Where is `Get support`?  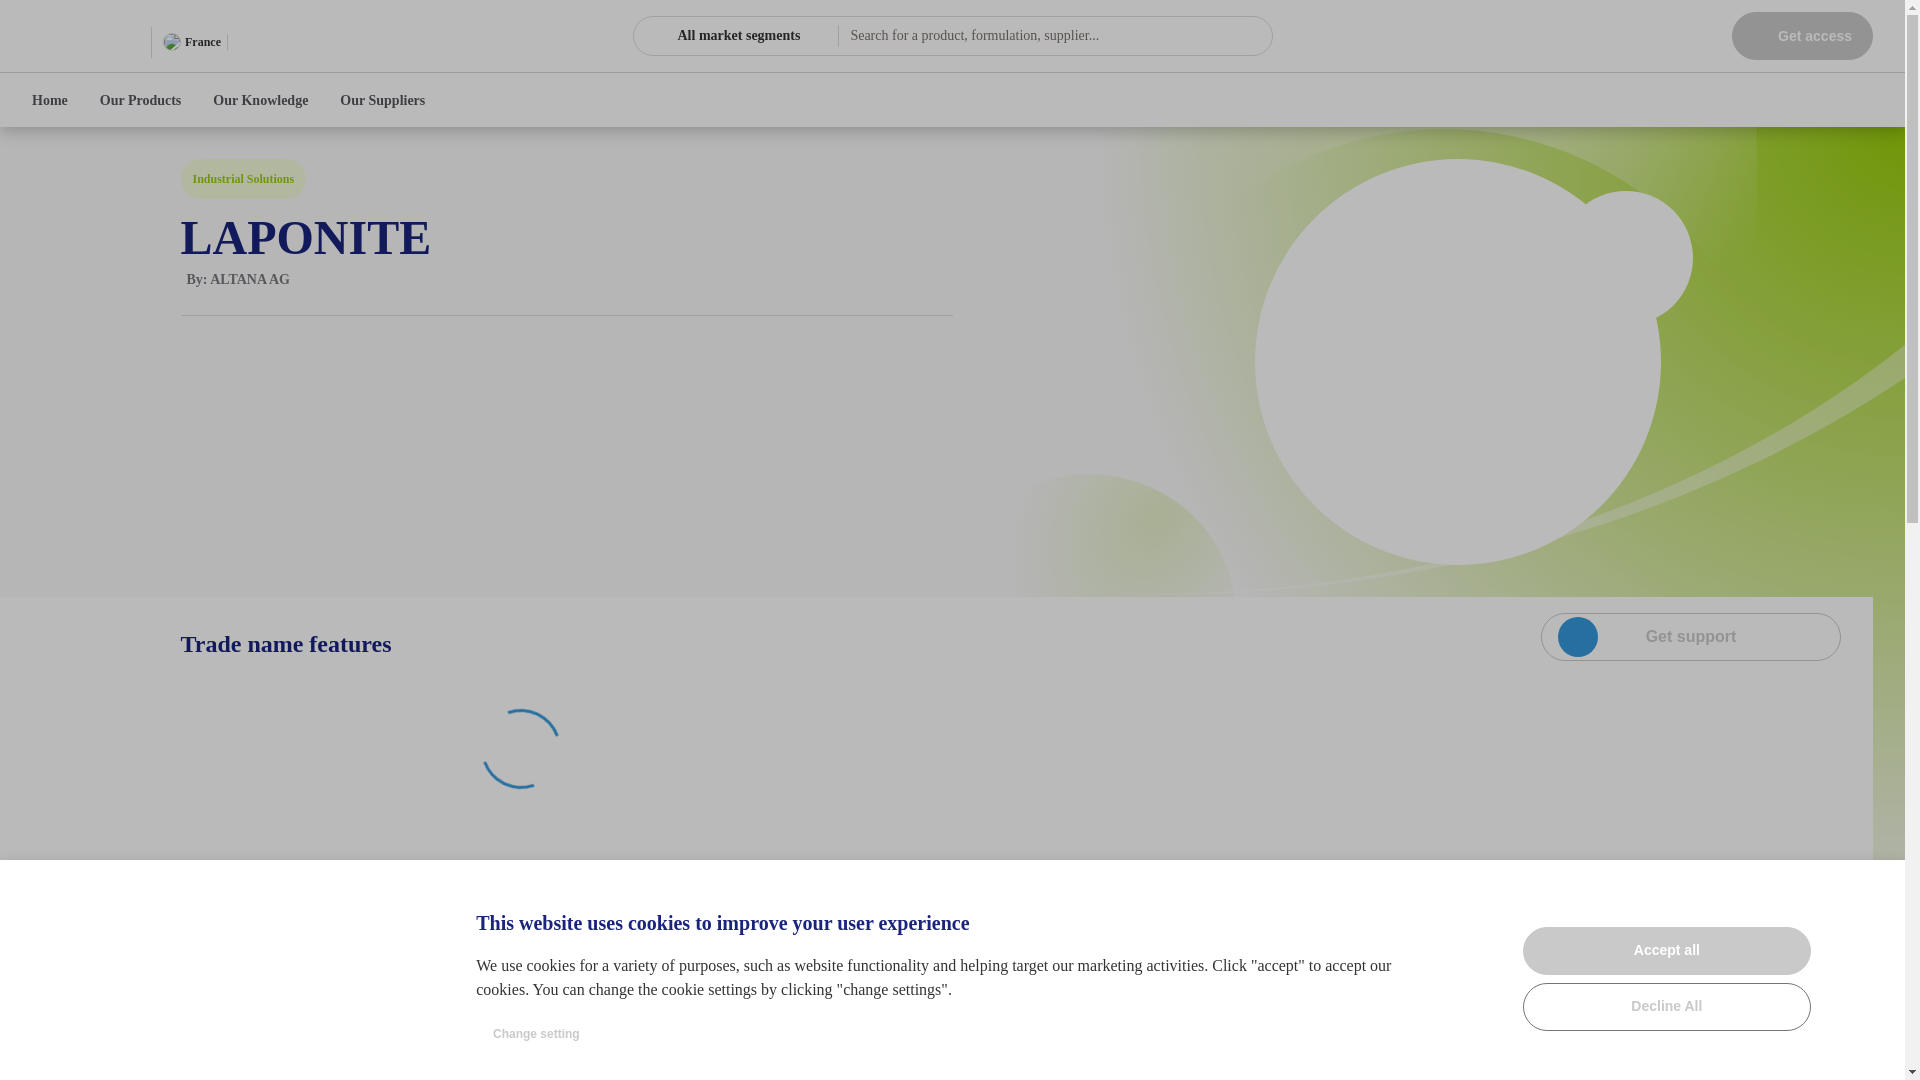
Get support is located at coordinates (1691, 636).